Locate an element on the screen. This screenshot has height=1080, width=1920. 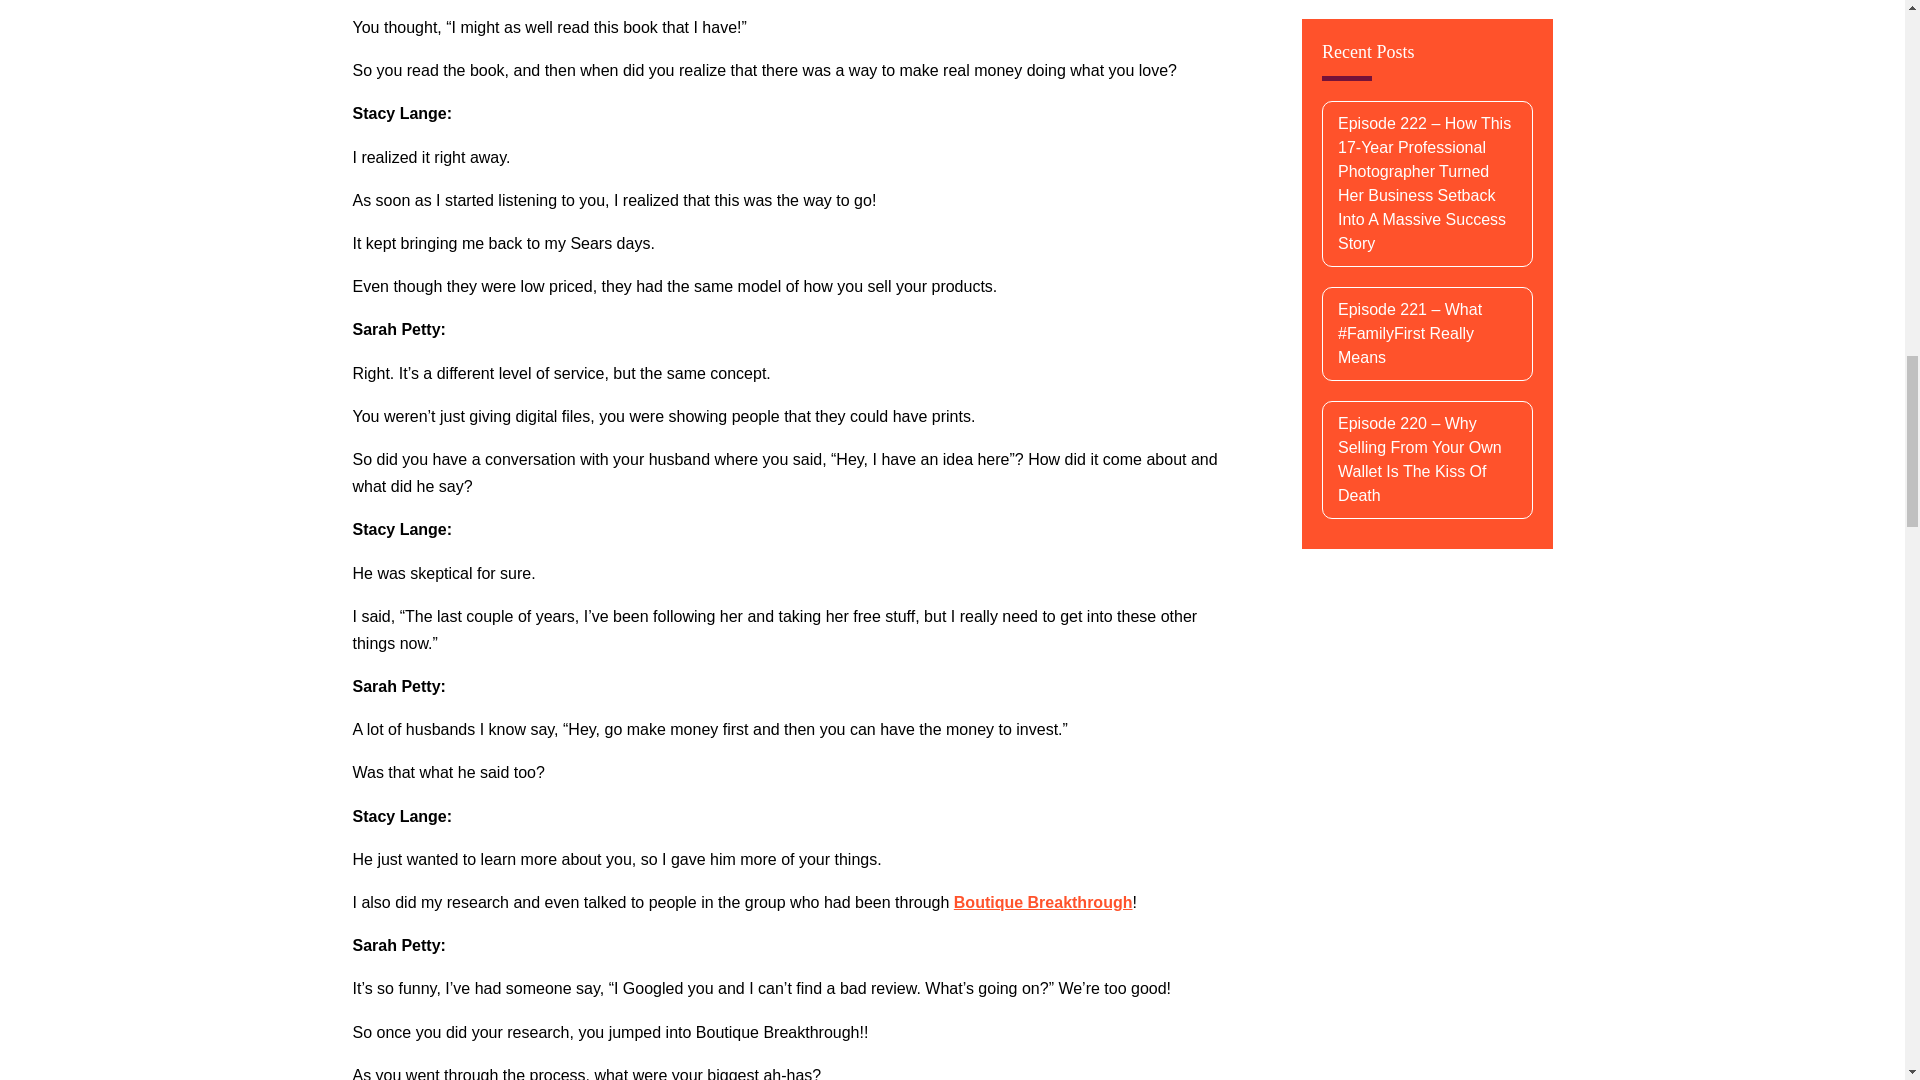
Boutique Breakthrough is located at coordinates (1043, 902).